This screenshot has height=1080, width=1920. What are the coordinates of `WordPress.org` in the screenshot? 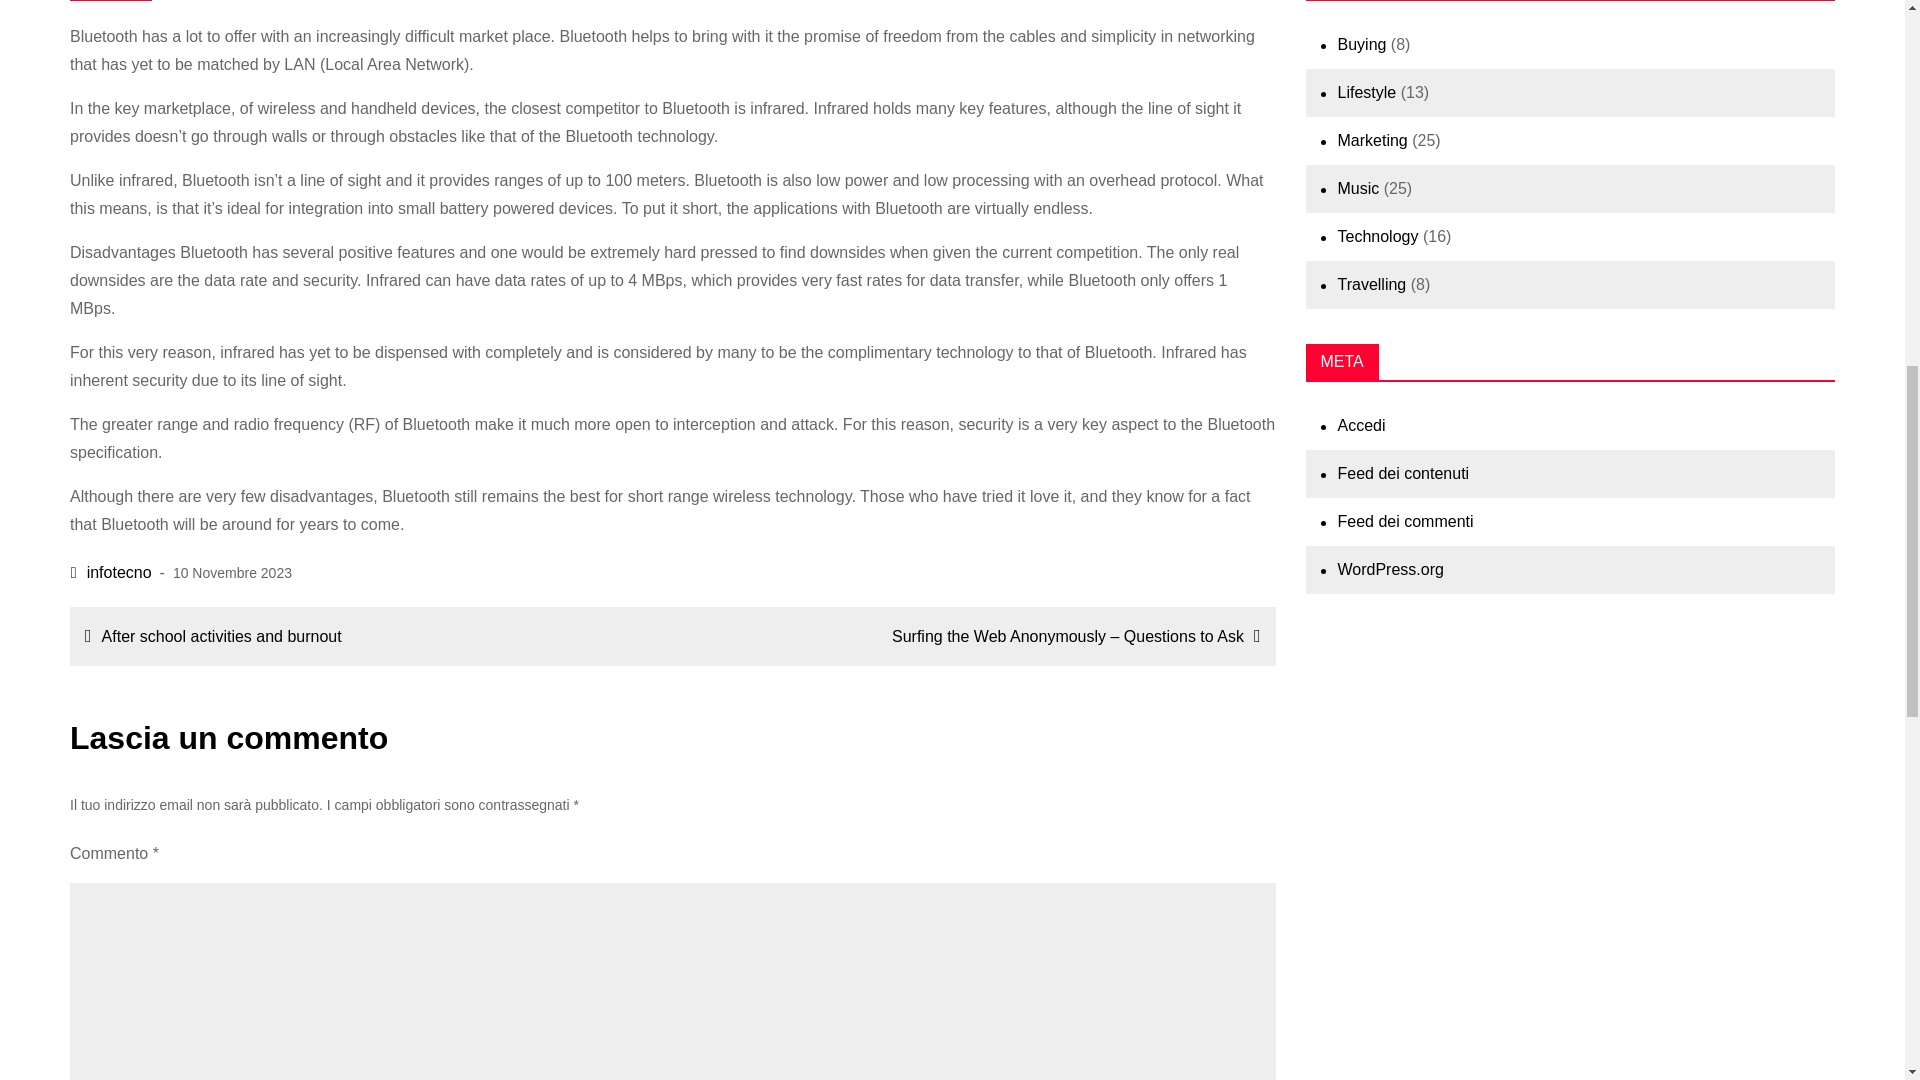 It's located at (1390, 568).